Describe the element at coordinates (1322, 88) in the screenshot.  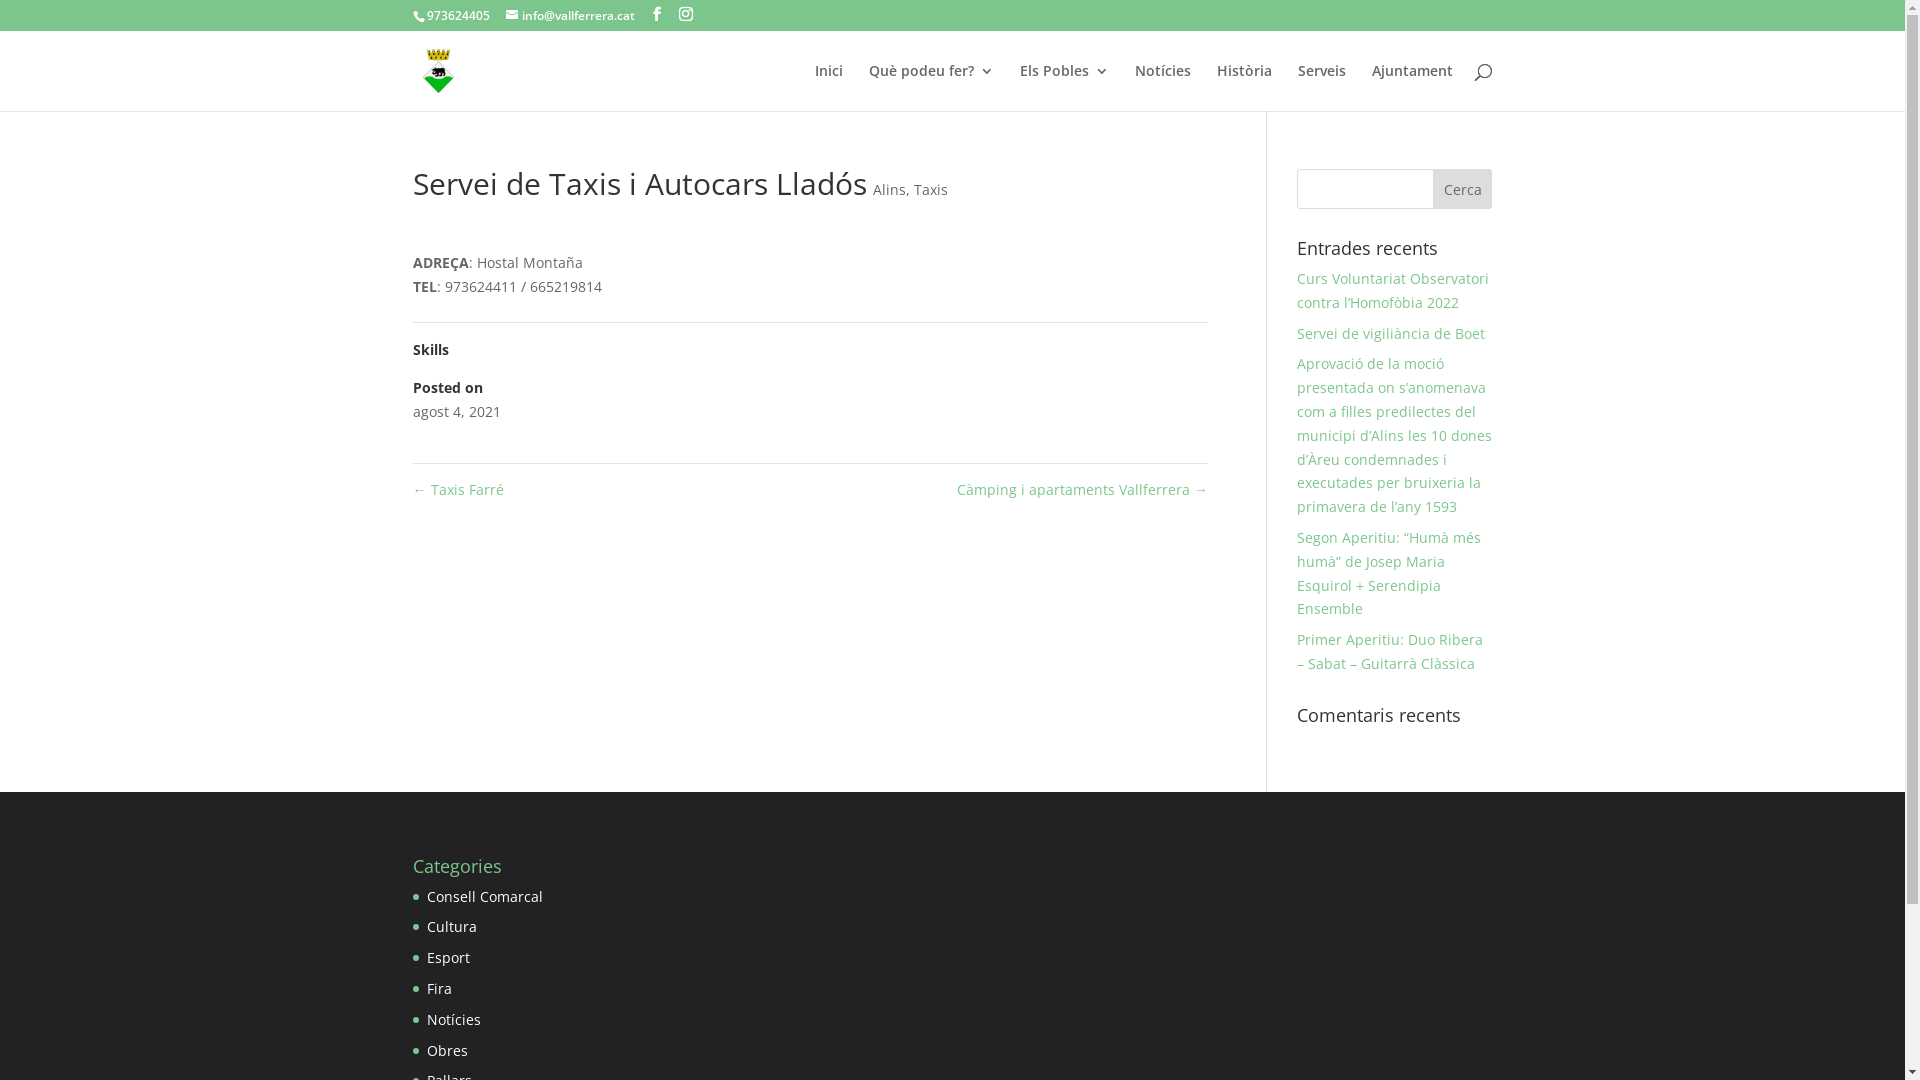
I see `Serveis` at that location.